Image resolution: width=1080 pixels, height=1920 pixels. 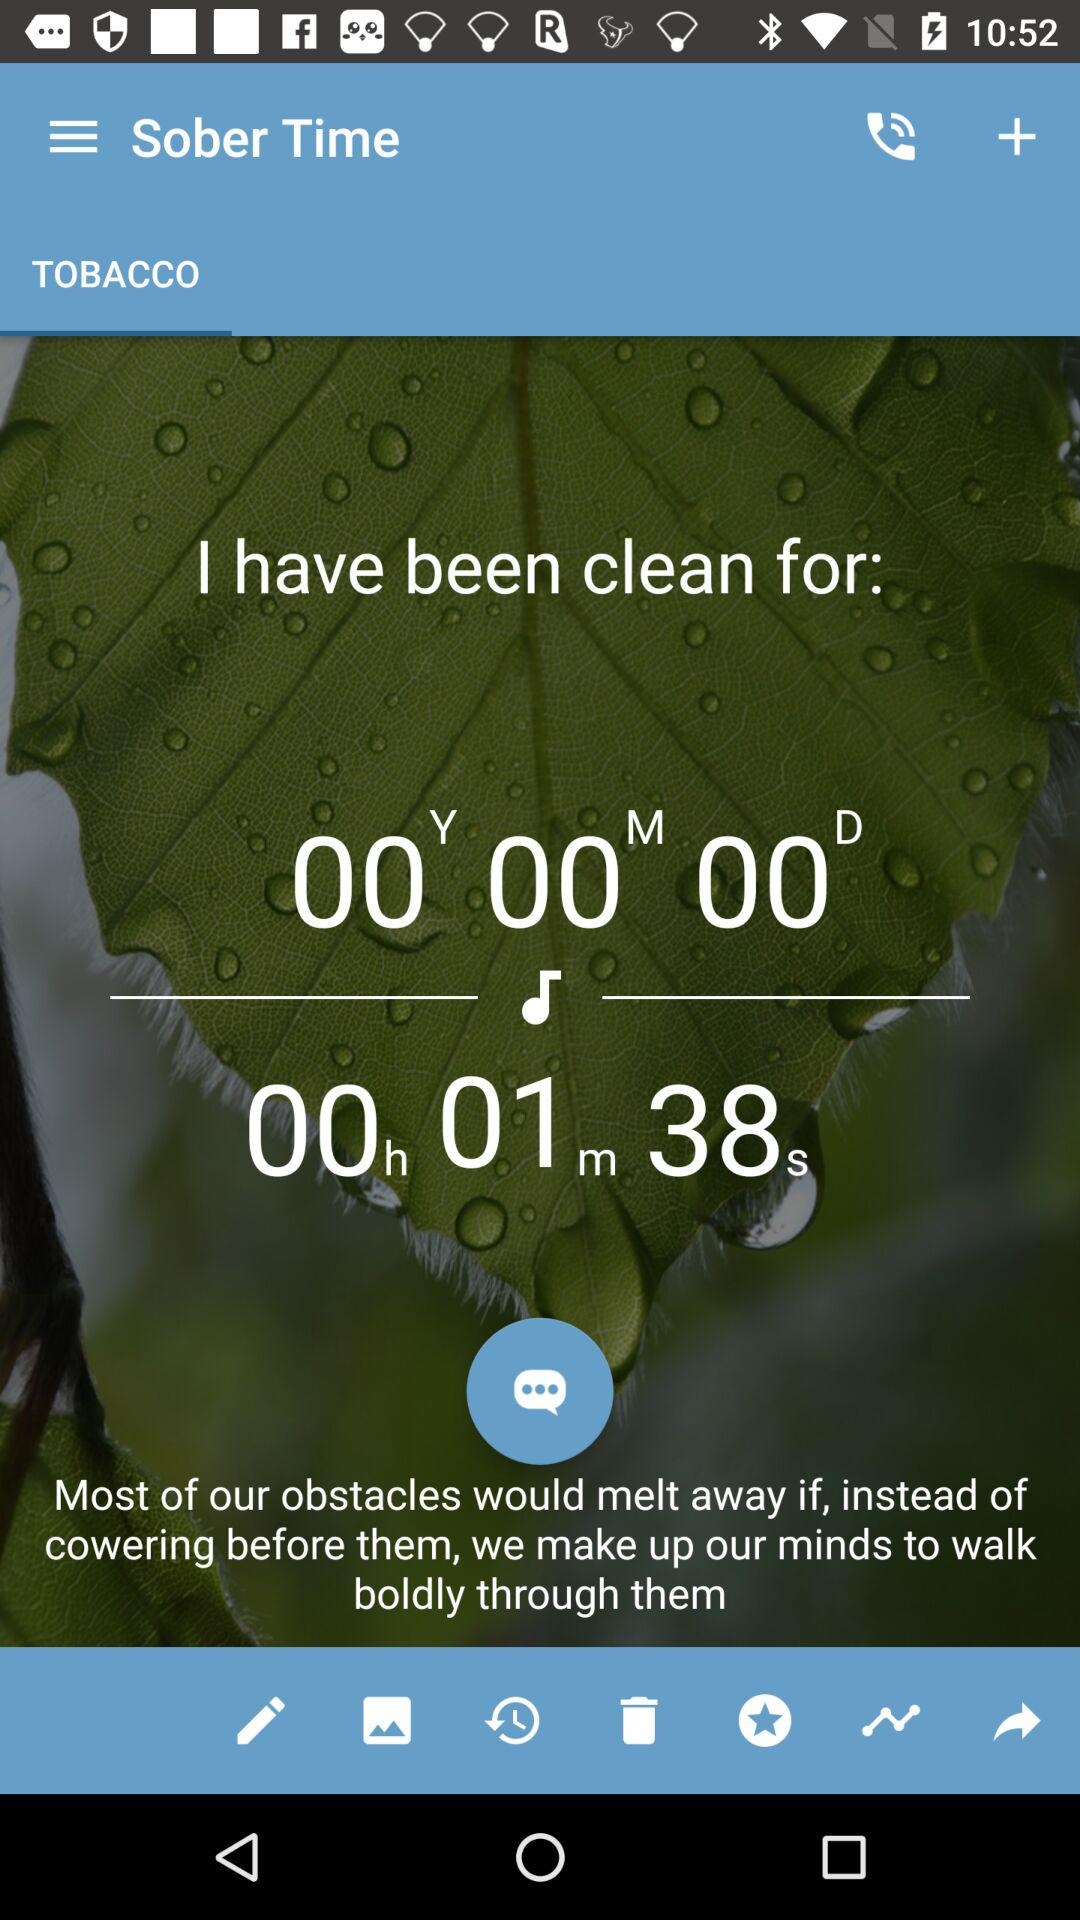 I want to click on ch at, so click(x=540, y=1390).